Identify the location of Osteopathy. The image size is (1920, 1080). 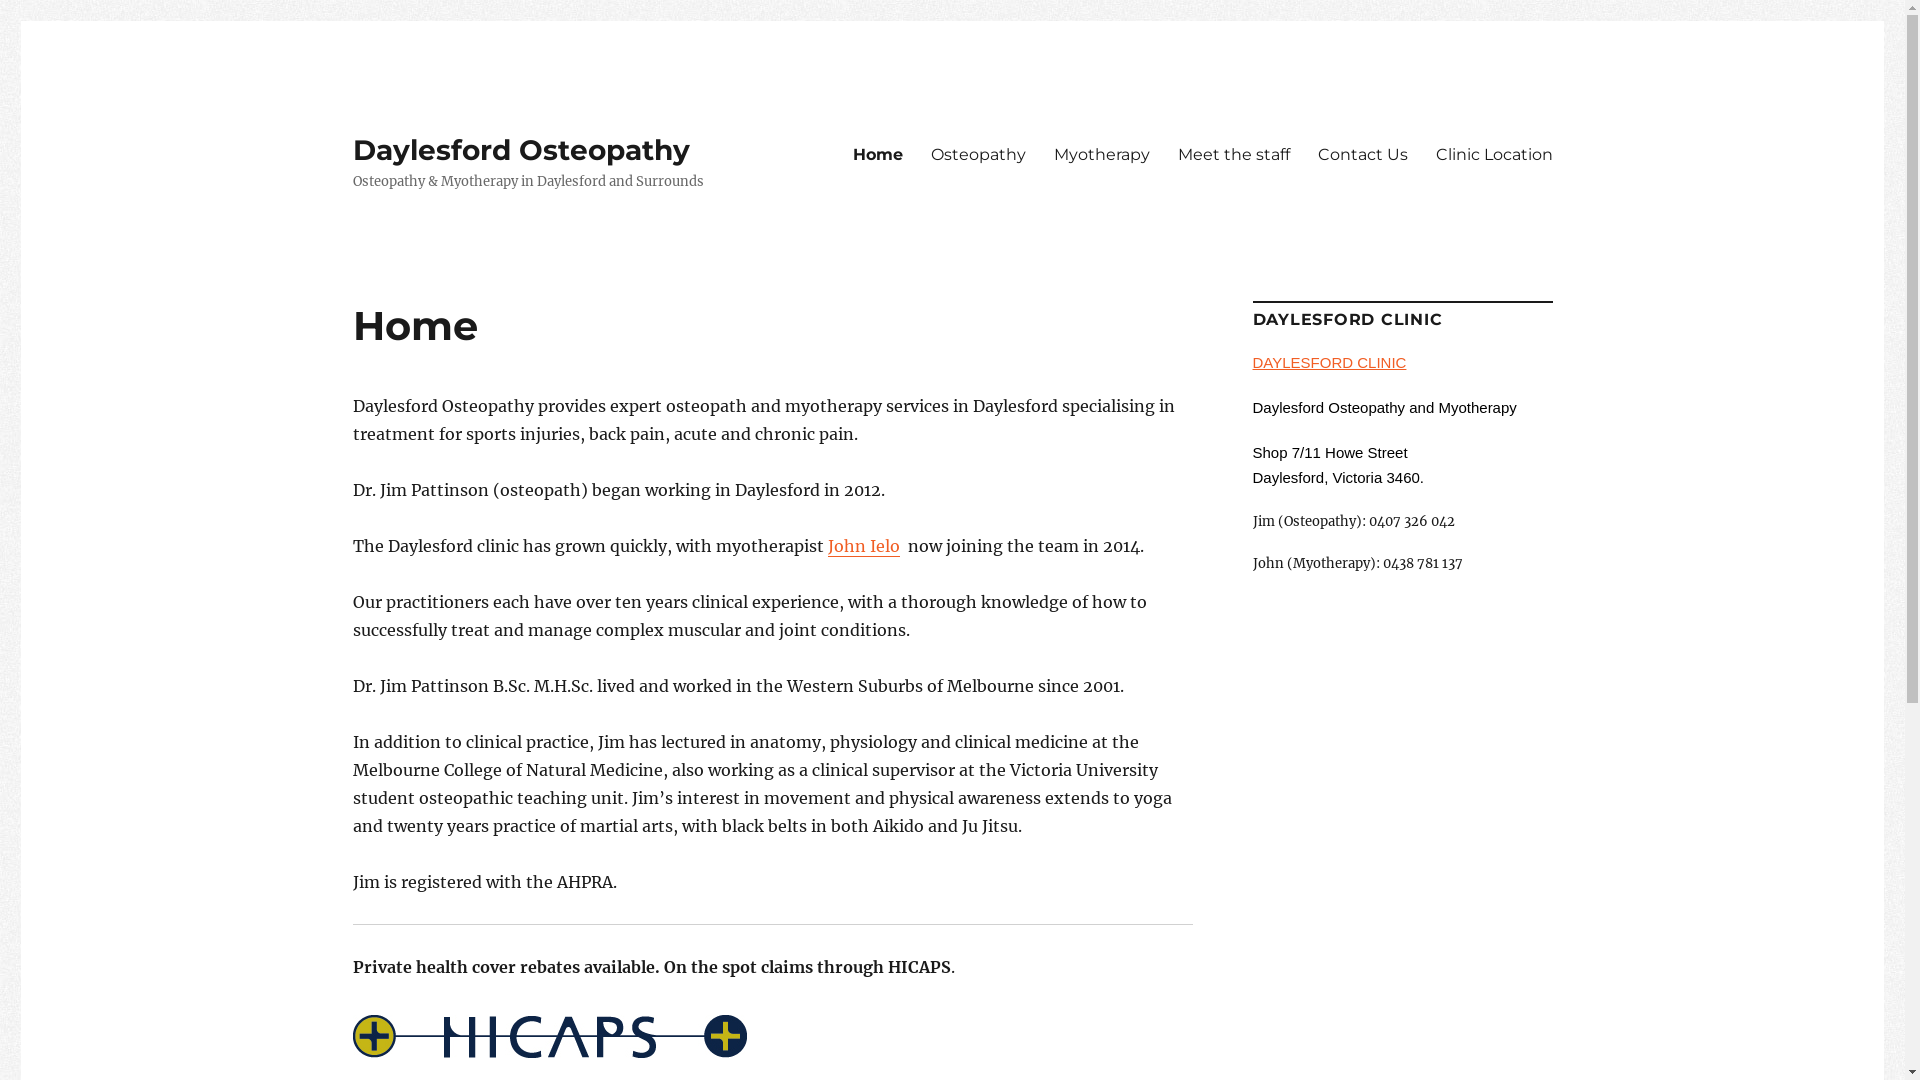
(978, 154).